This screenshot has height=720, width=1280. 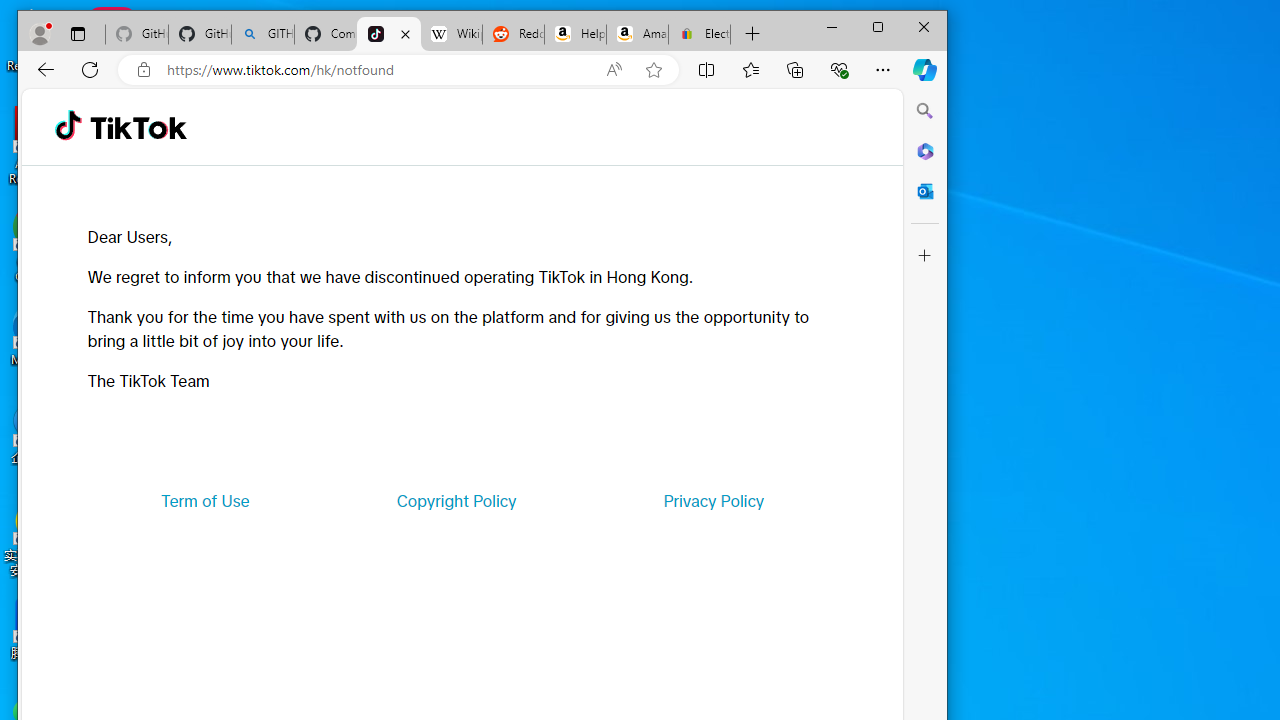 I want to click on Term of Use, so click(x=205, y=500).